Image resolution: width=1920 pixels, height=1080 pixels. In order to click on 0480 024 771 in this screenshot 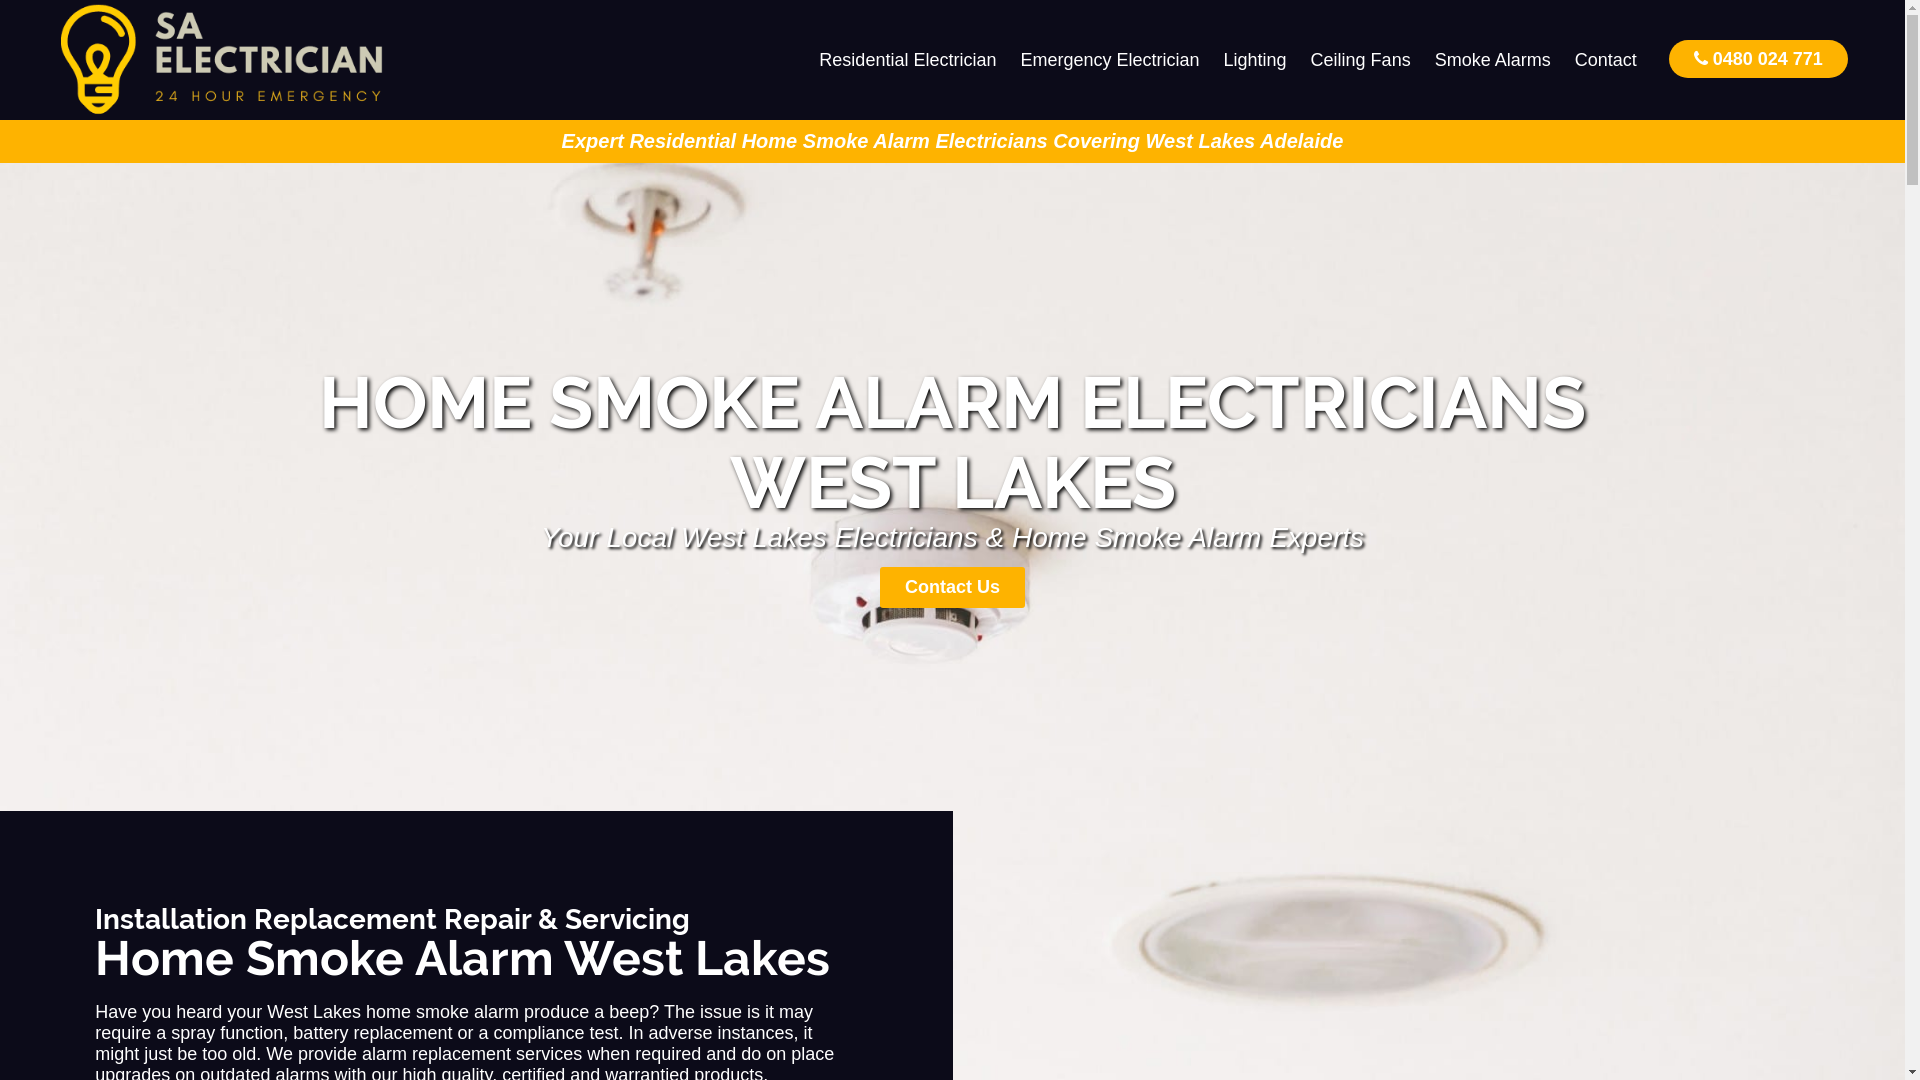, I will do `click(1758, 58)`.